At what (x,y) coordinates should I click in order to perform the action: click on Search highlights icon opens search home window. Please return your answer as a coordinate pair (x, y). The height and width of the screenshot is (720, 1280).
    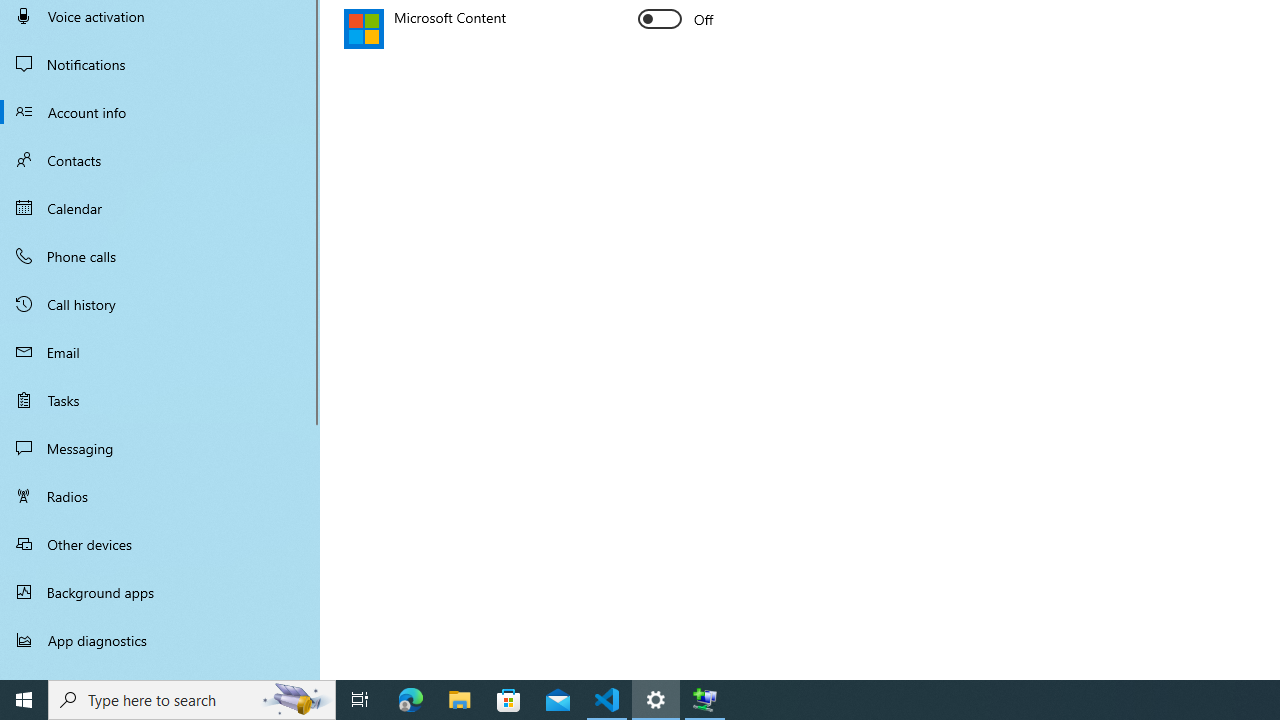
    Looking at the image, I should click on (296, 700).